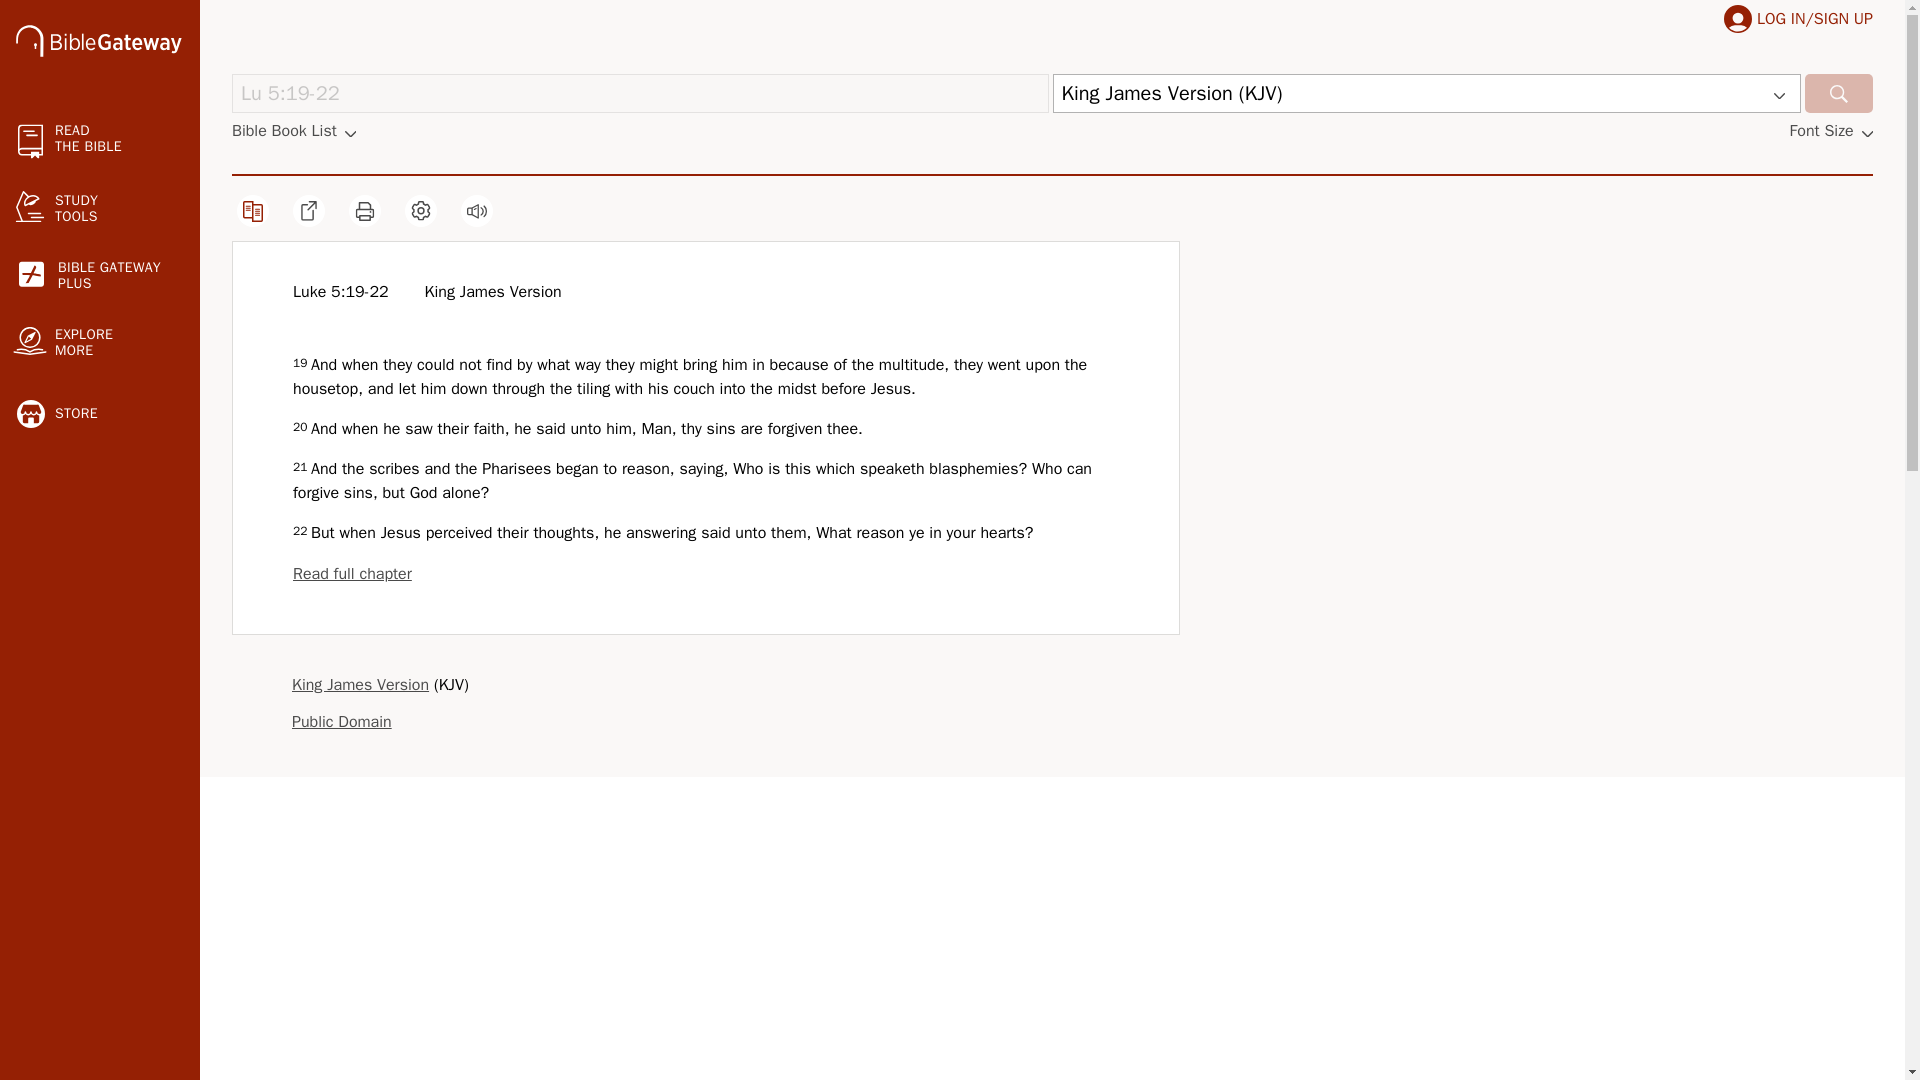  I want to click on Bible Gateway logo, so click(1738, 19).